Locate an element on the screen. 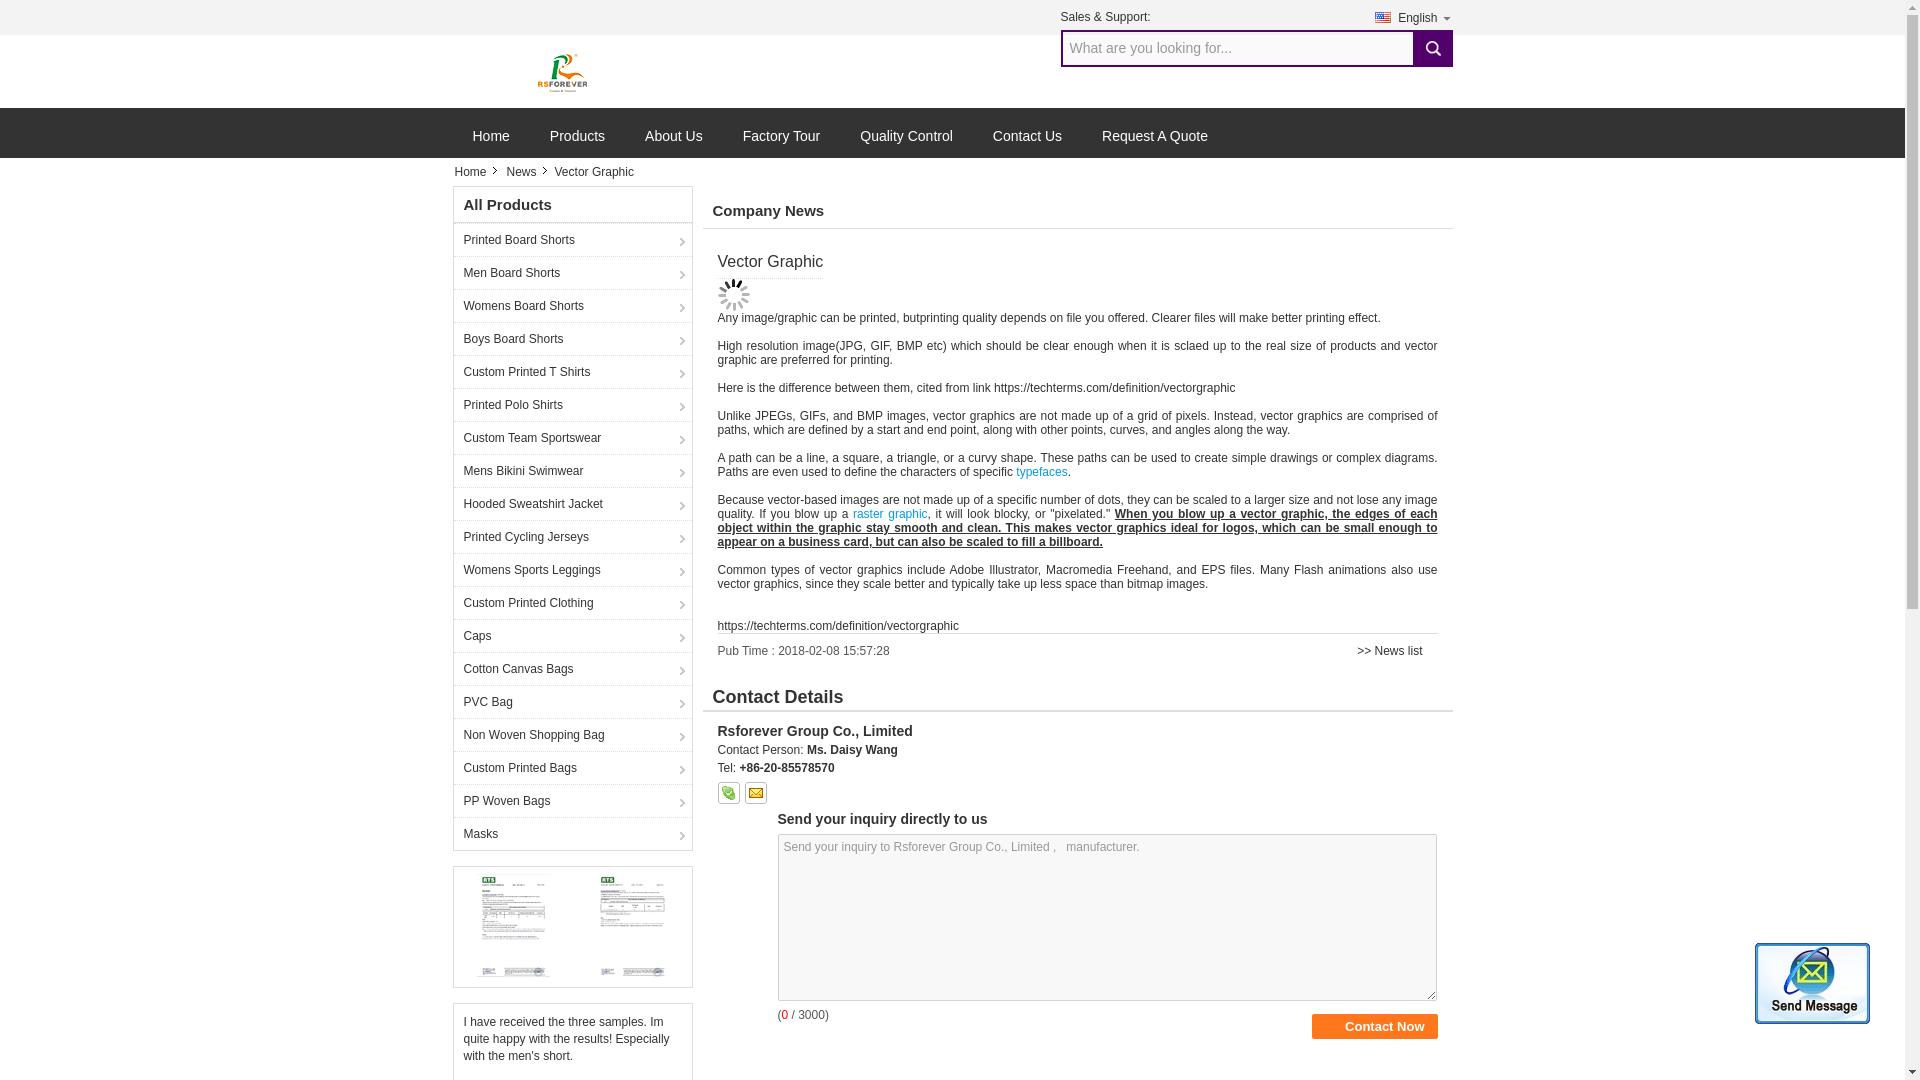 The image size is (1920, 1080). Custom Printed T Shirts is located at coordinates (572, 371).